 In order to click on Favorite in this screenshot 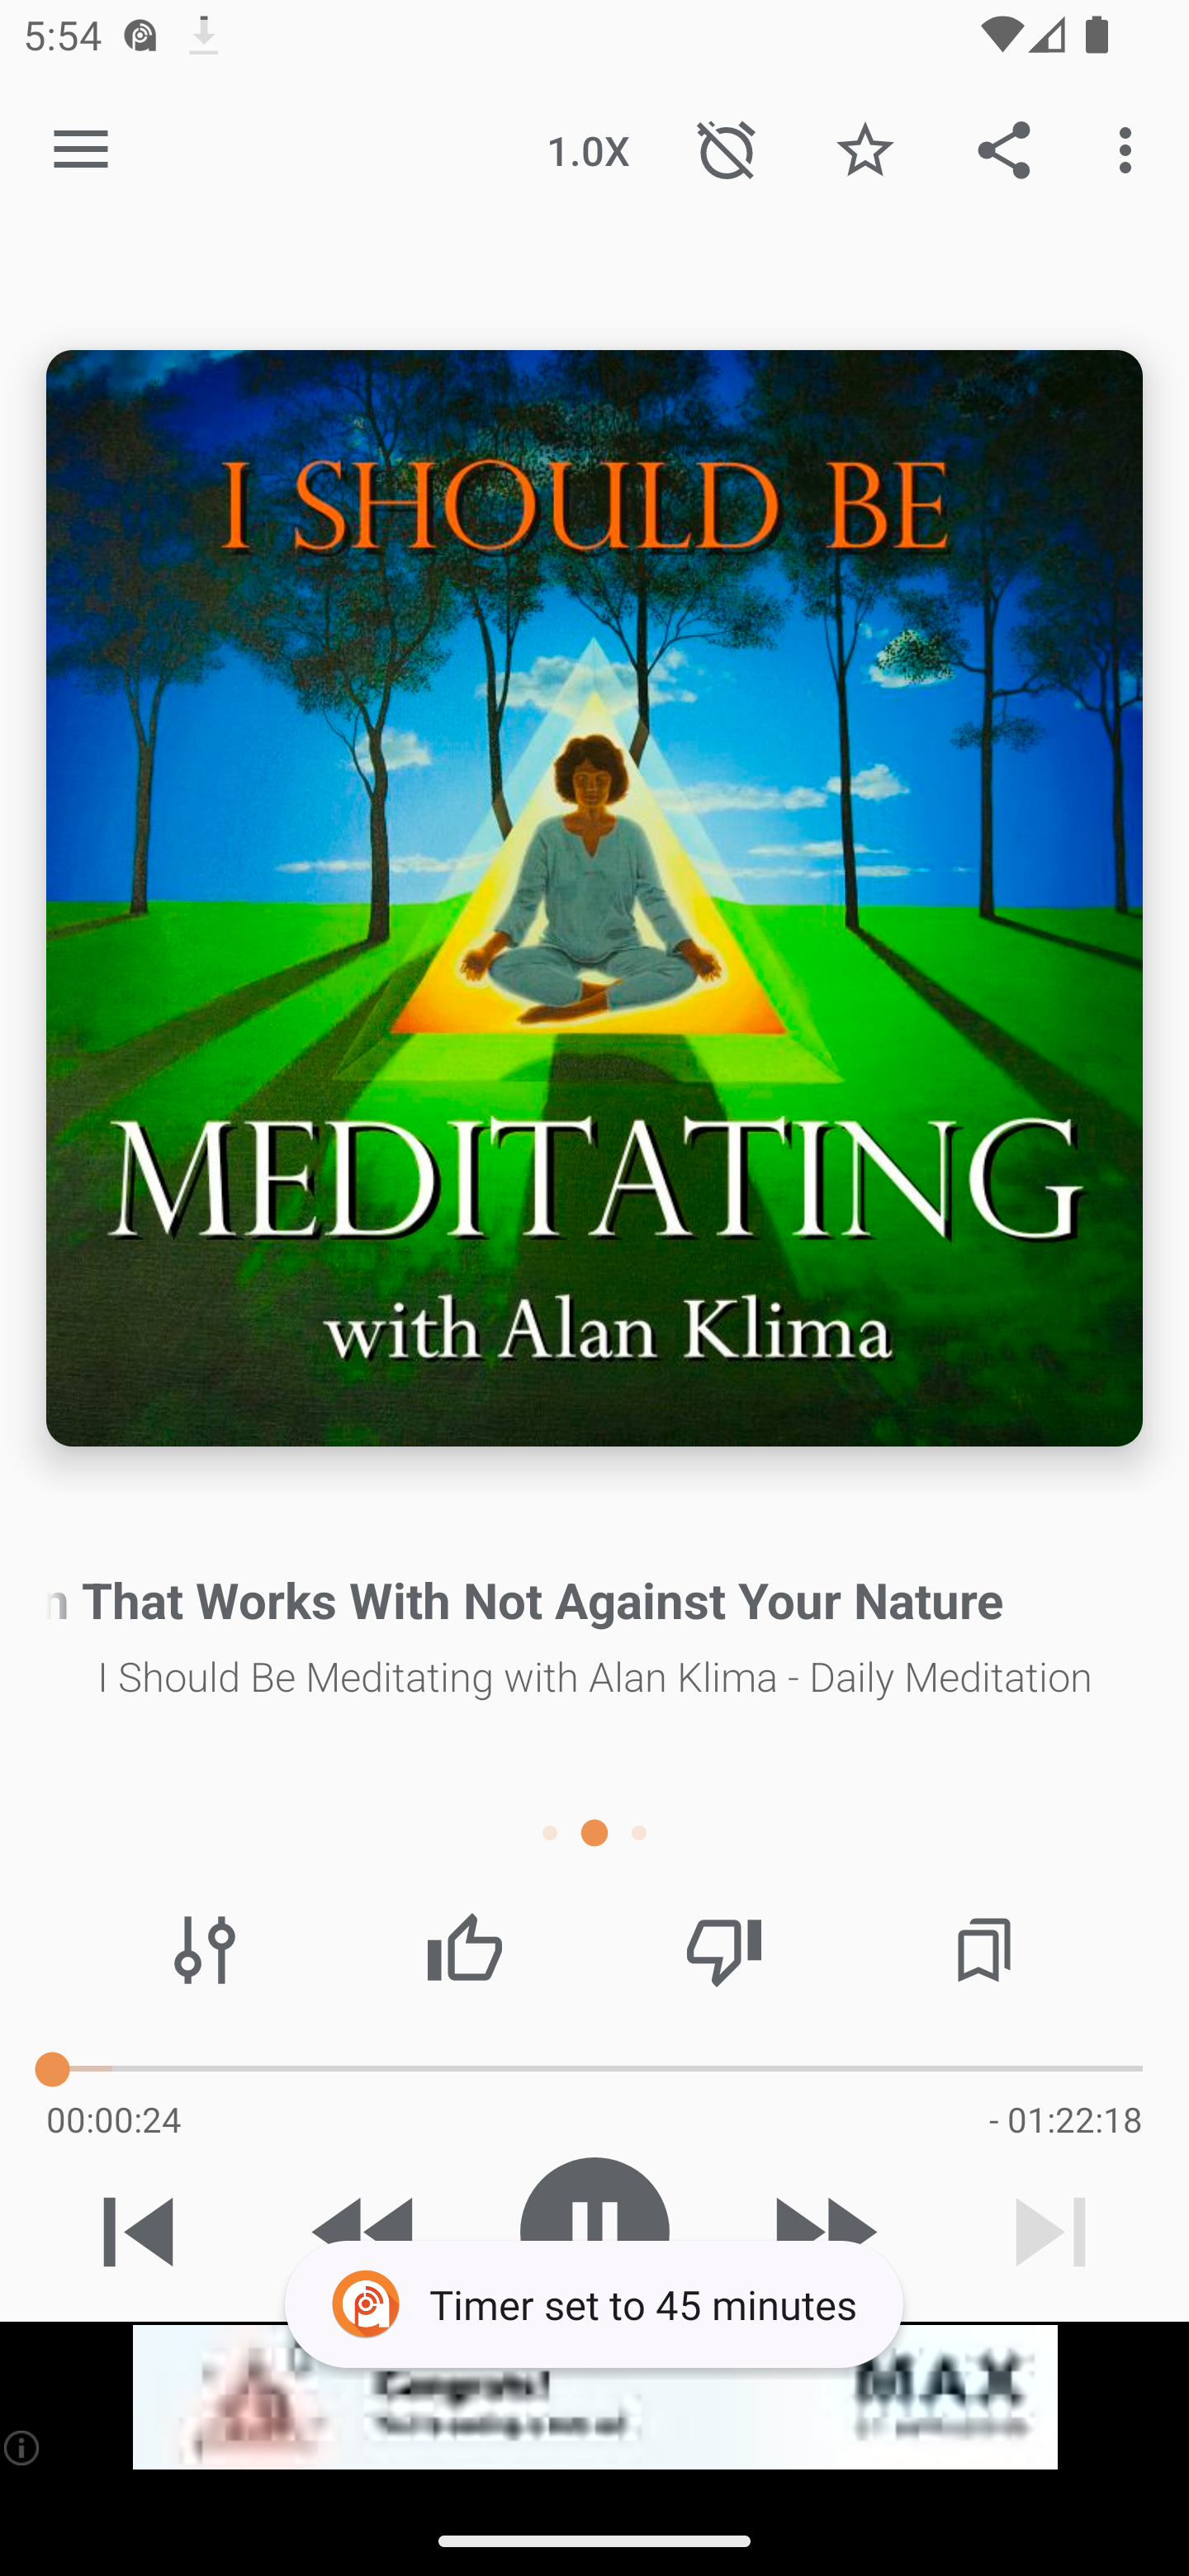, I will do `click(865, 149)`.